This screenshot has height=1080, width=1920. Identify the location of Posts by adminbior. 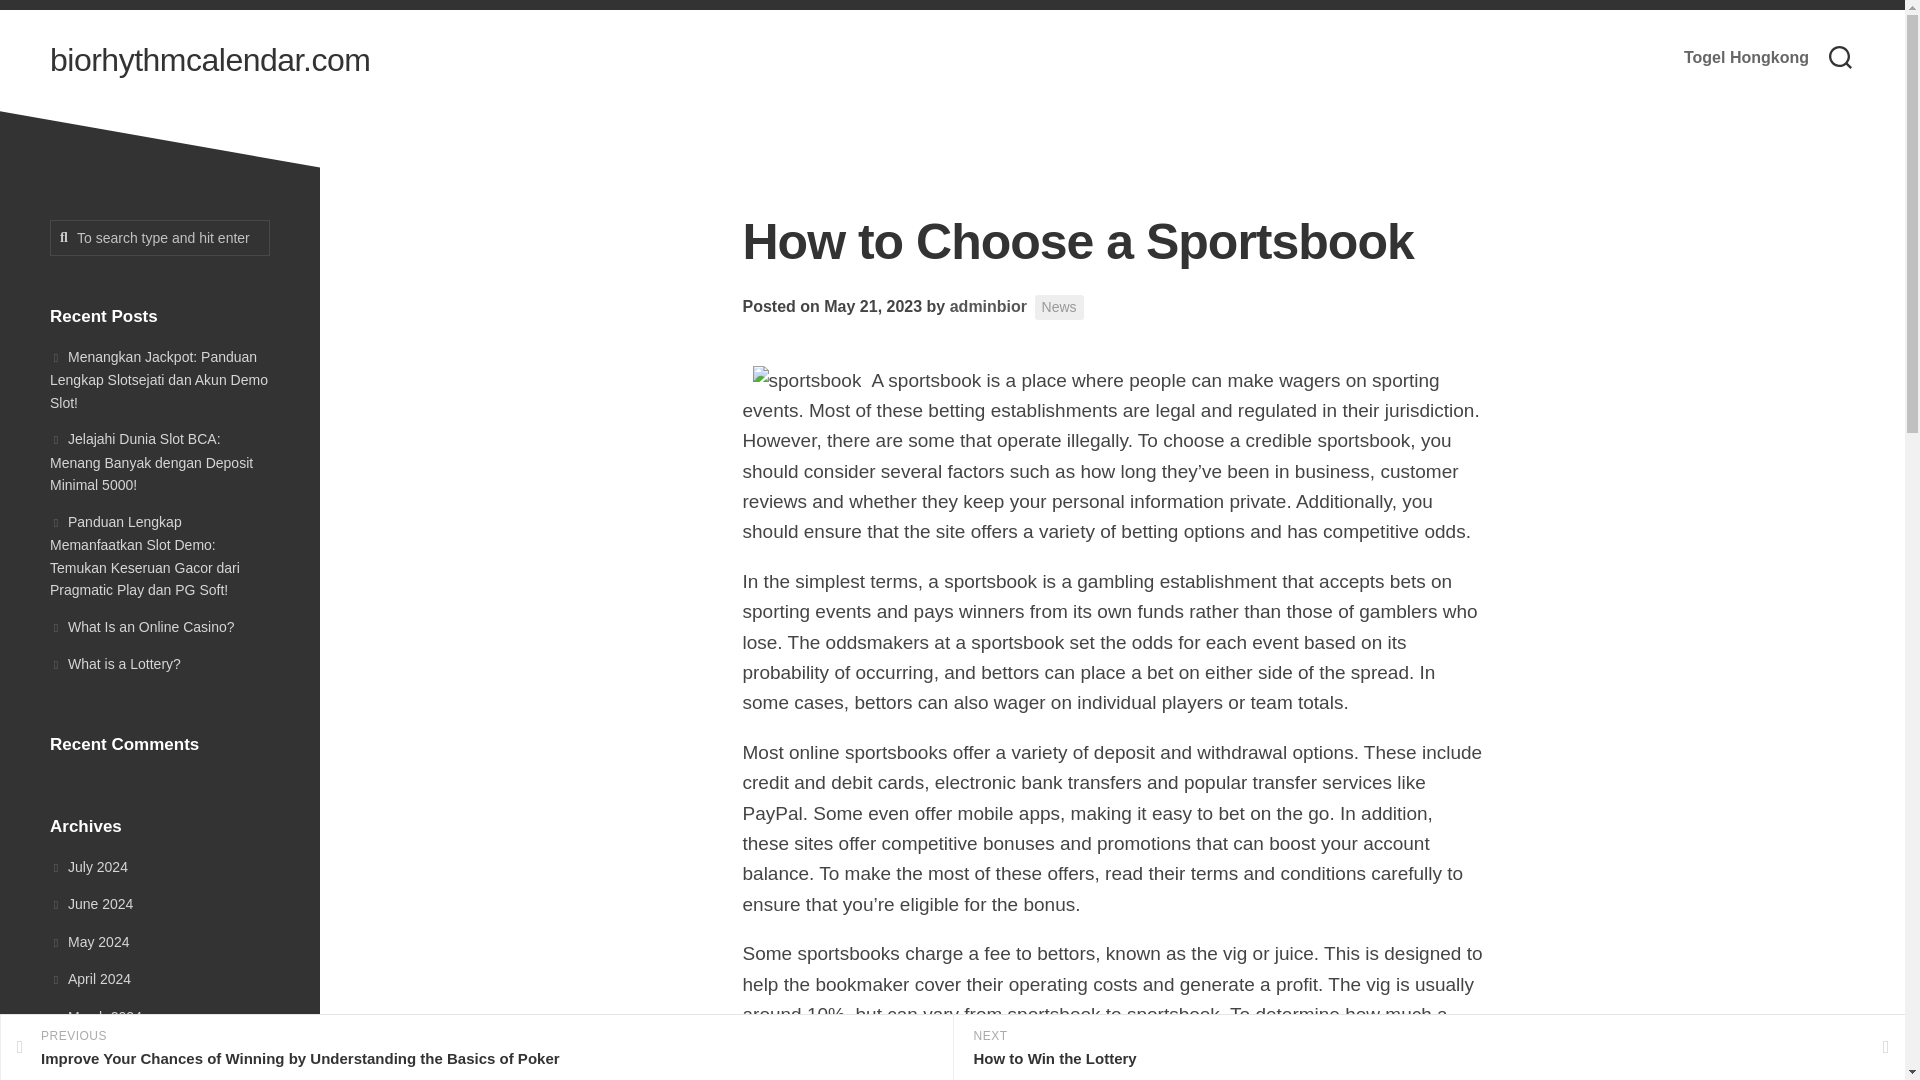
(988, 306).